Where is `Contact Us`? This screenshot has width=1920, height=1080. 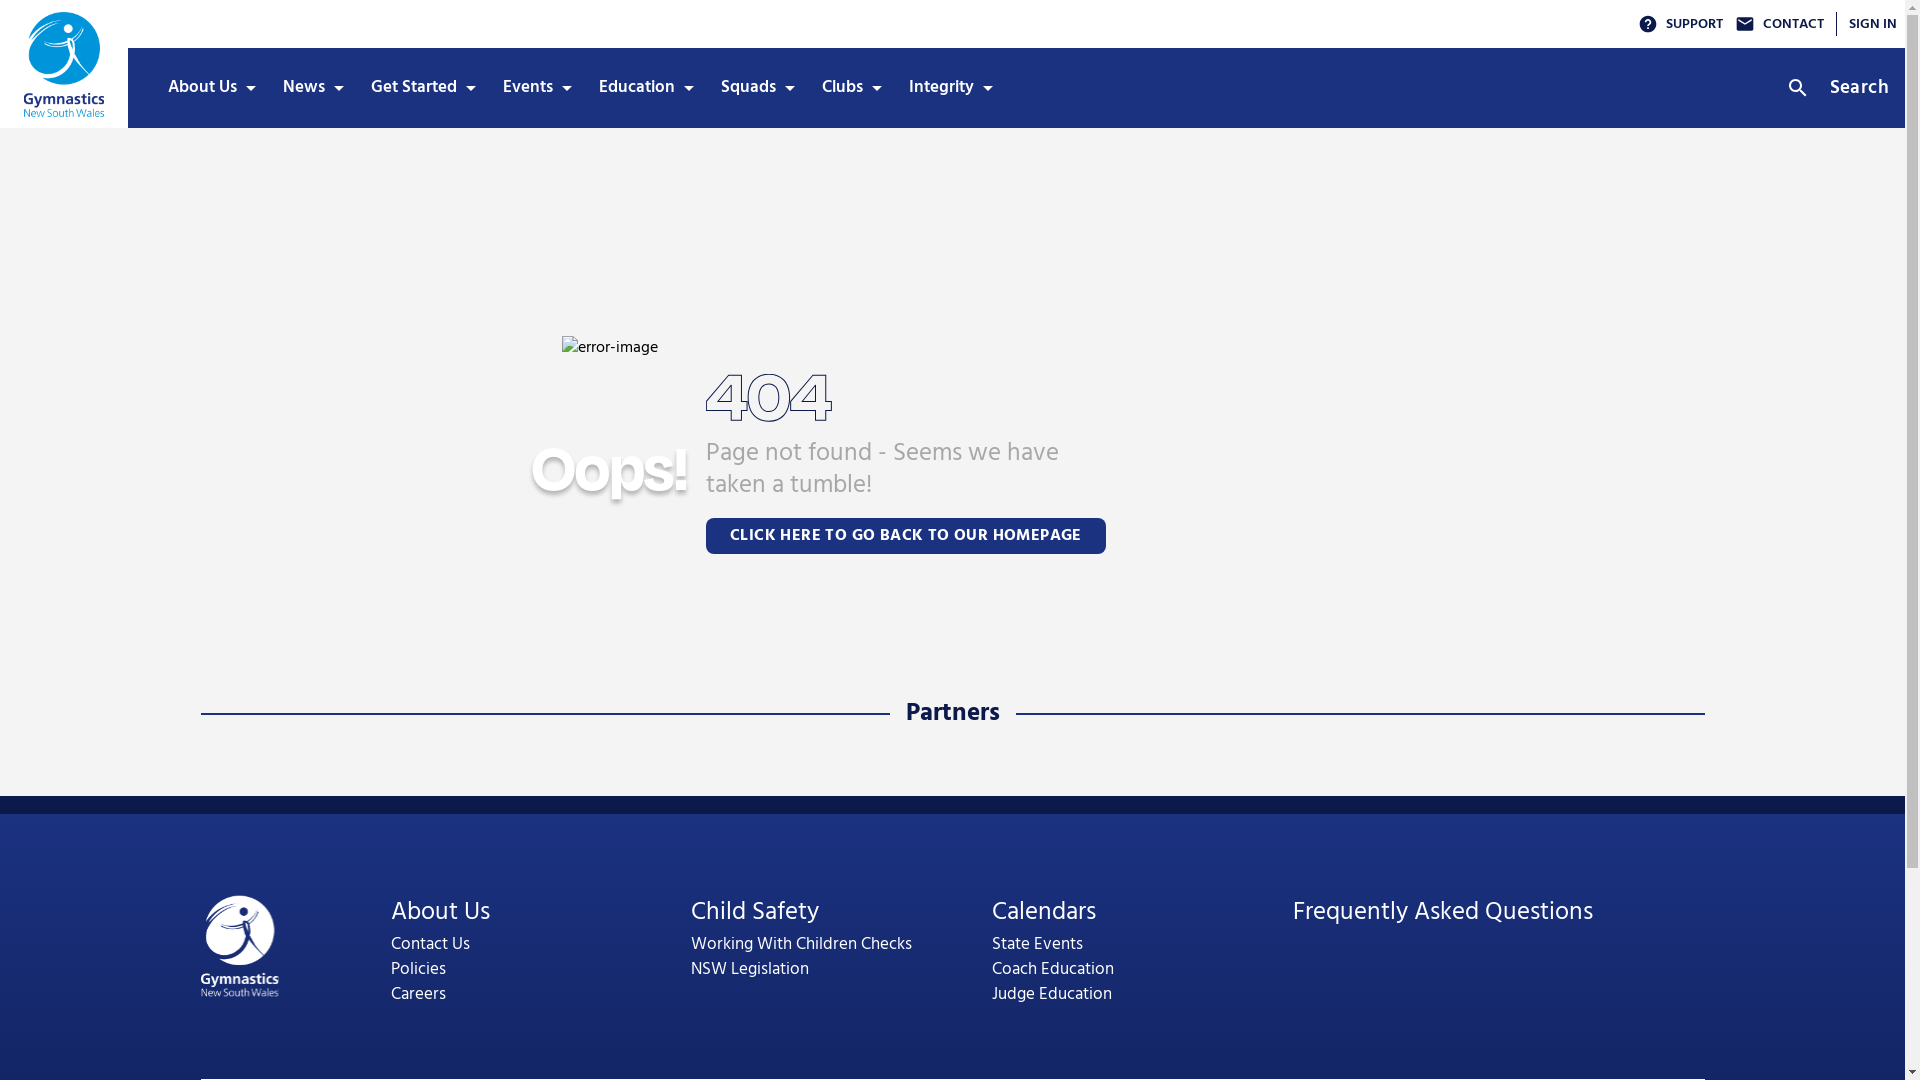 Contact Us is located at coordinates (430, 944).